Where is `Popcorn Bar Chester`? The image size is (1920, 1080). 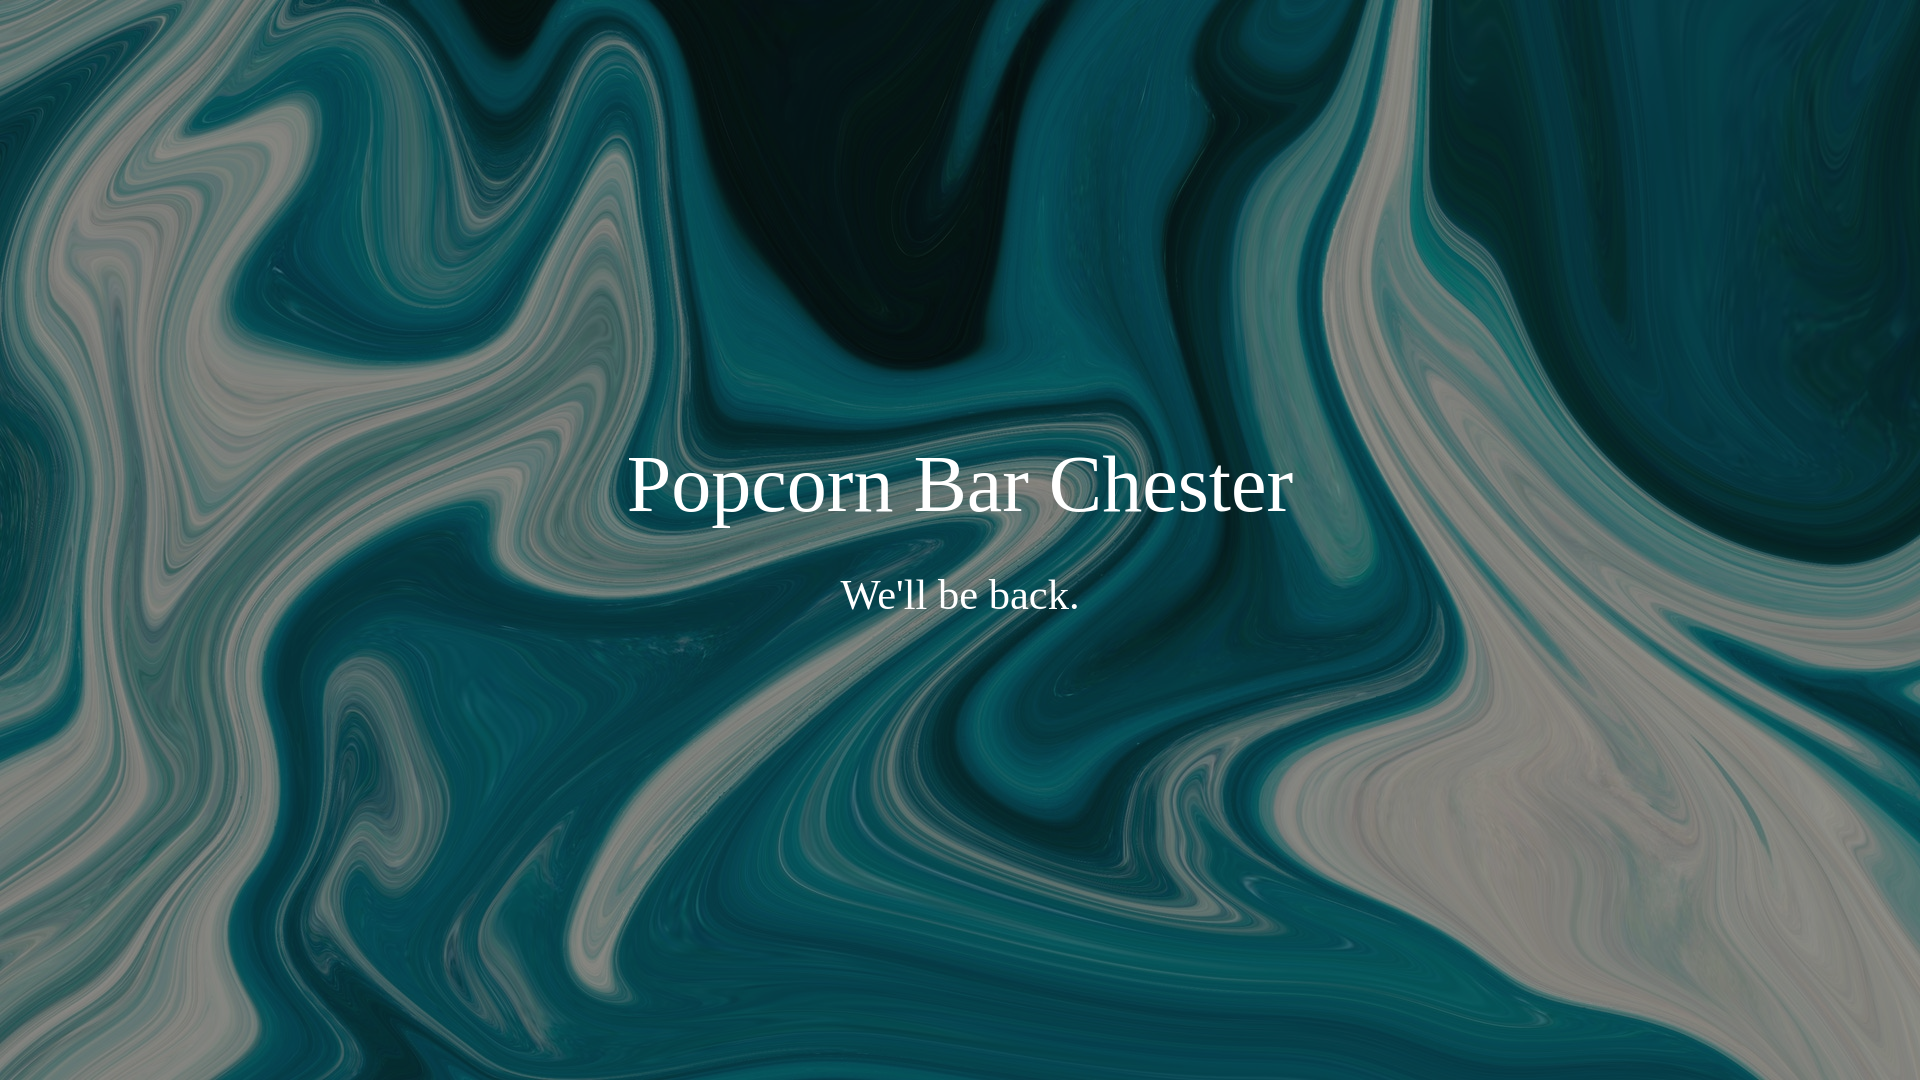 Popcorn Bar Chester is located at coordinates (960, 497).